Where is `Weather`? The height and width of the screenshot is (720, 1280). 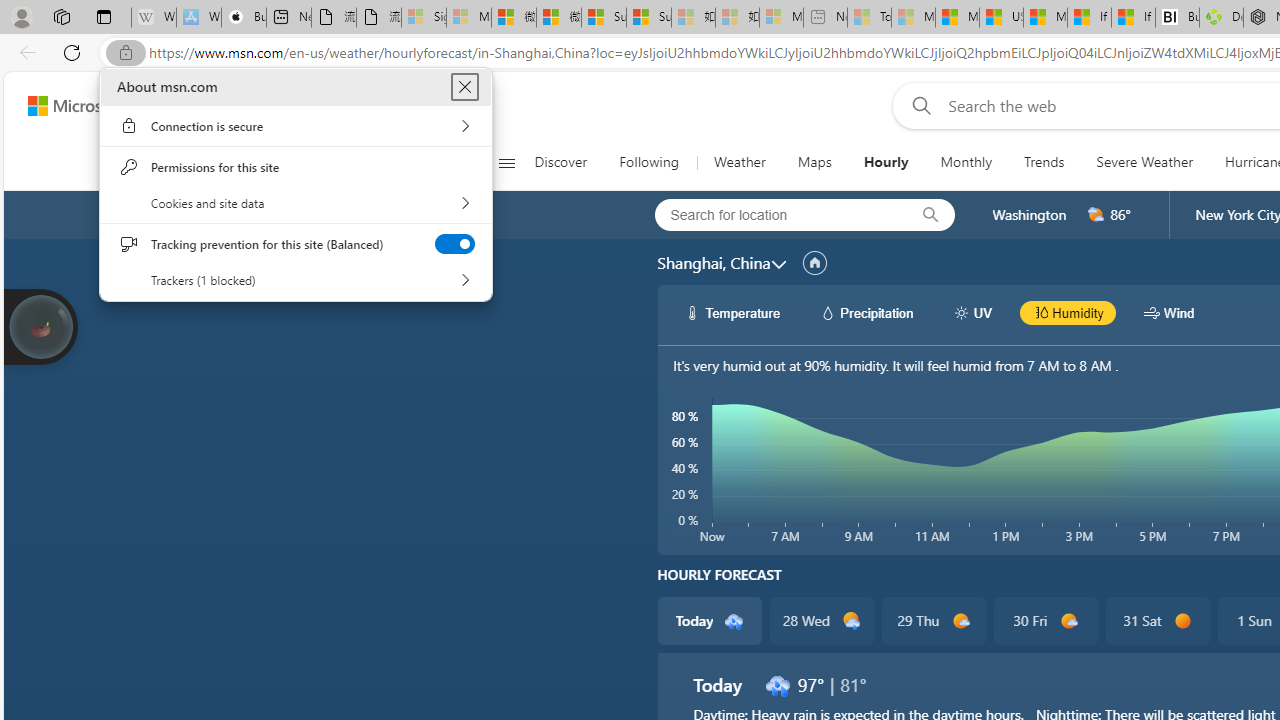 Weather is located at coordinates (738, 162).